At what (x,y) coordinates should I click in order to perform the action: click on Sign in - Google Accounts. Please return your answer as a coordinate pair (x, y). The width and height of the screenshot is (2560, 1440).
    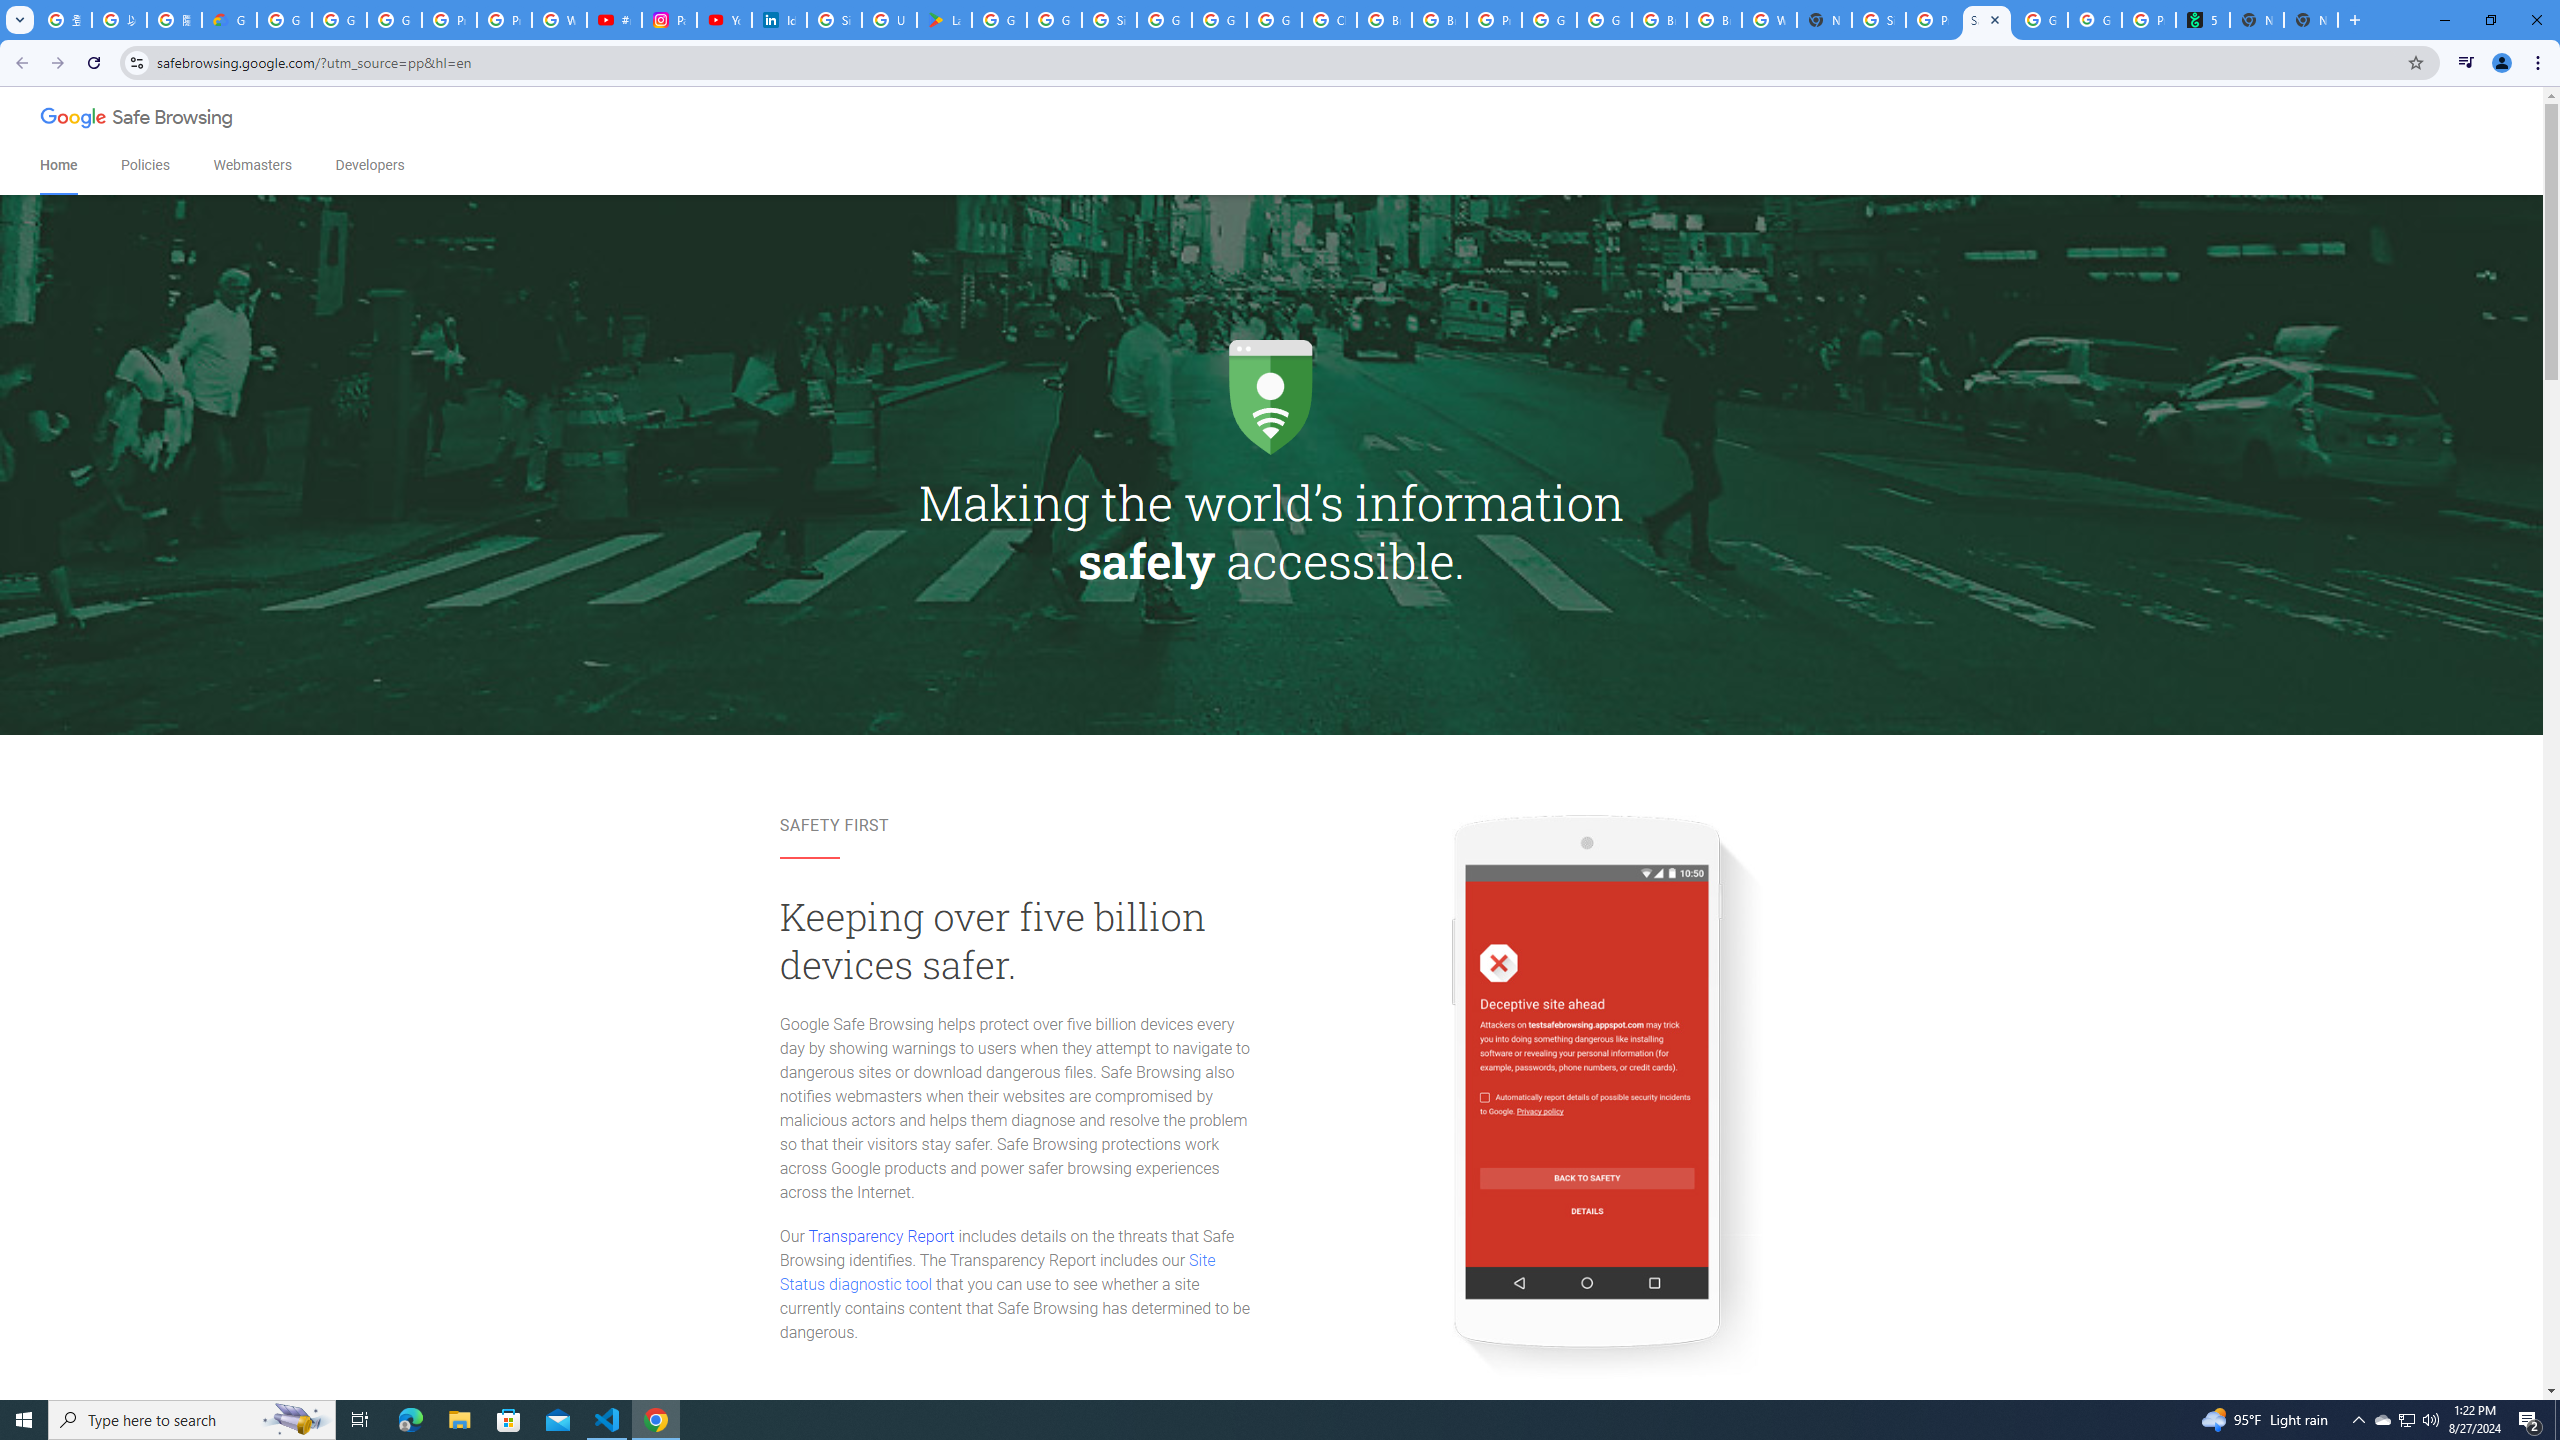
    Looking at the image, I should click on (1109, 20).